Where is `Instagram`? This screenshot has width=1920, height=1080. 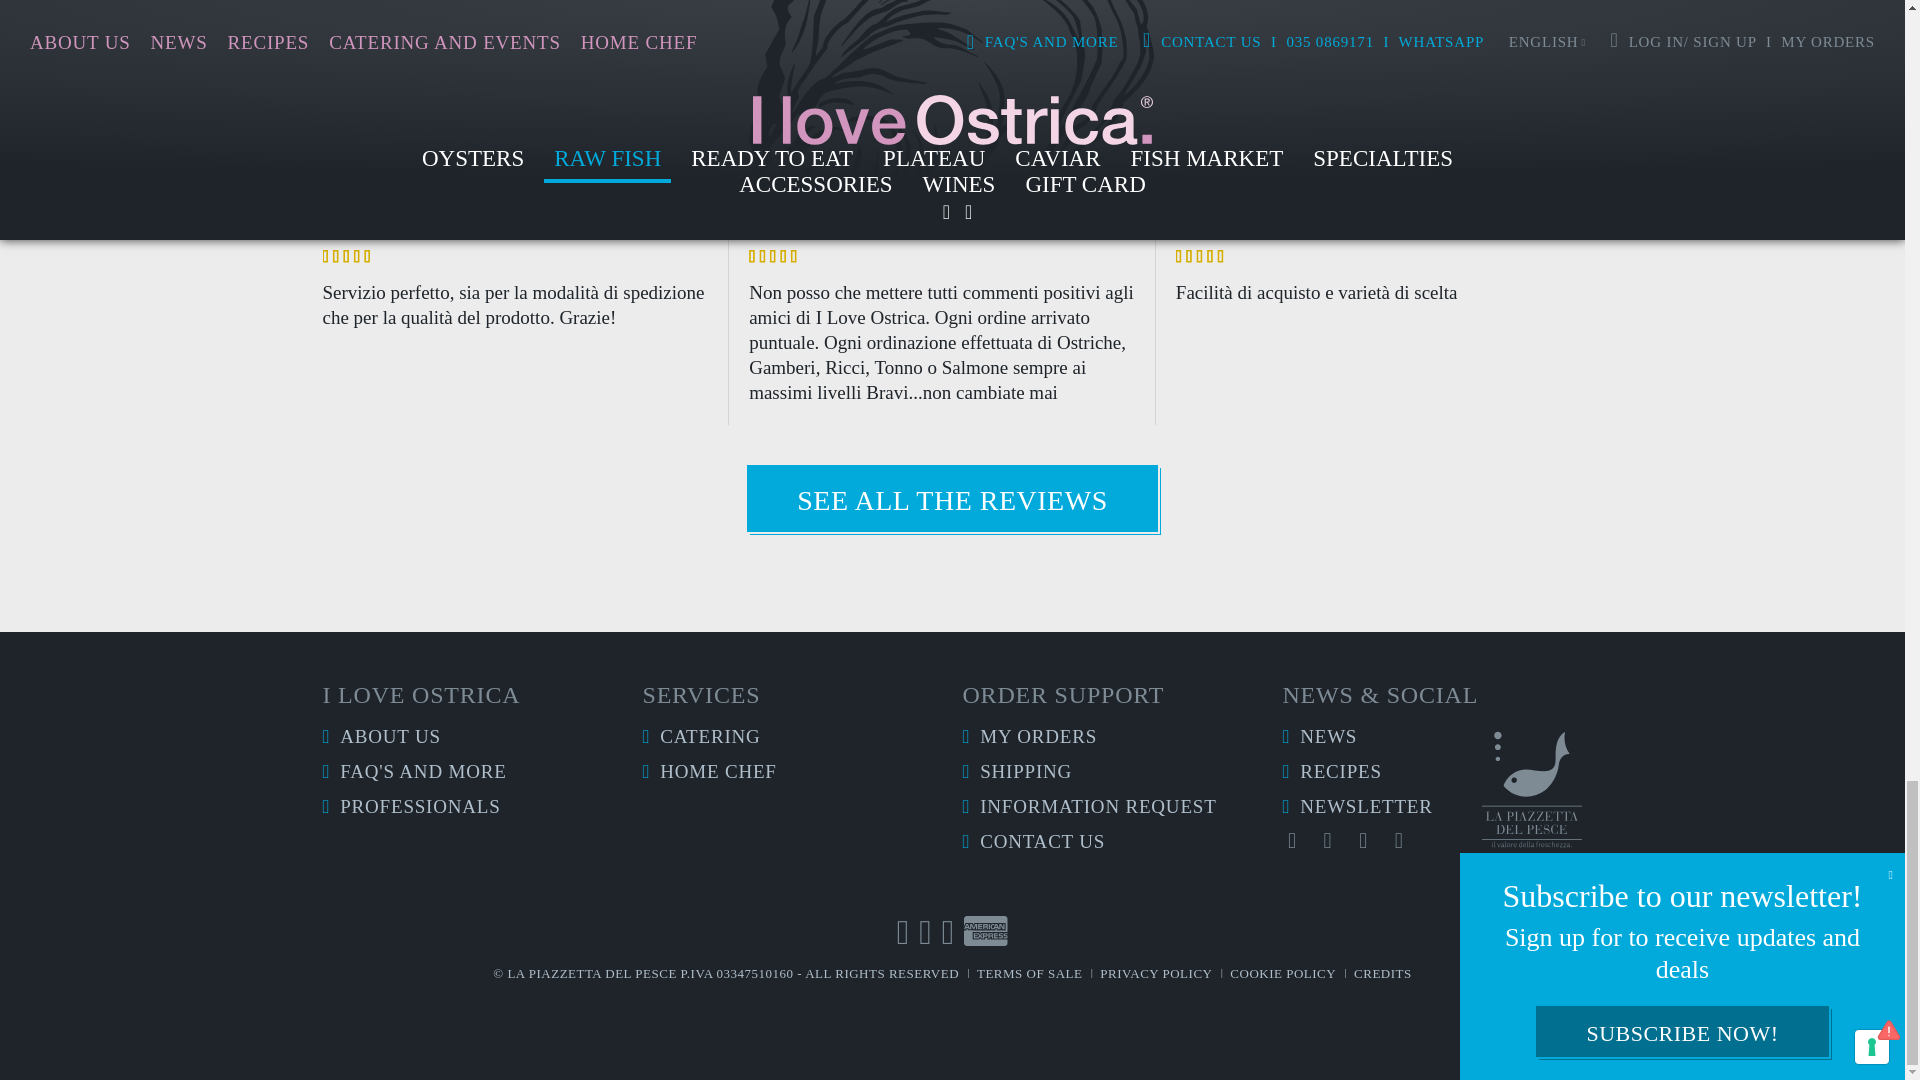 Instagram is located at coordinates (1364, 841).